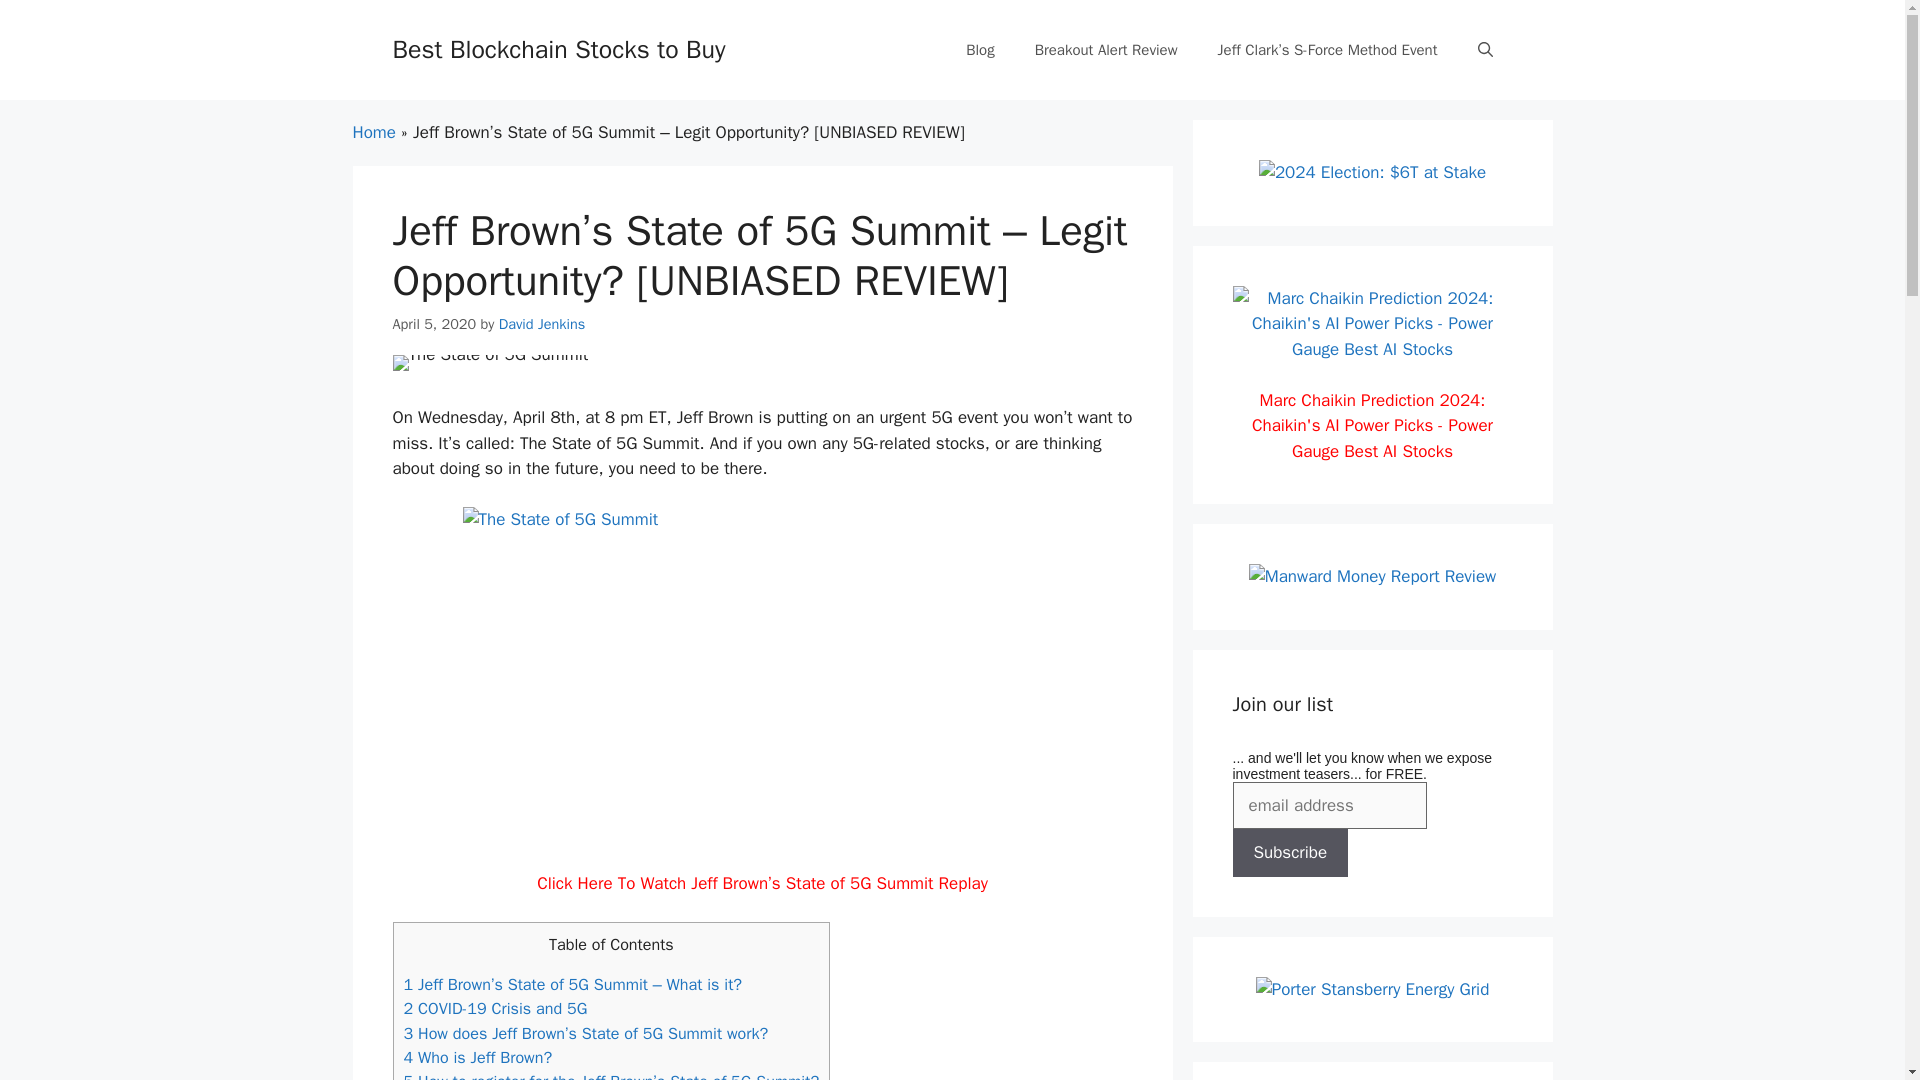 Image resolution: width=1920 pixels, height=1080 pixels. Describe the element at coordinates (980, 50) in the screenshot. I see `Blog` at that location.